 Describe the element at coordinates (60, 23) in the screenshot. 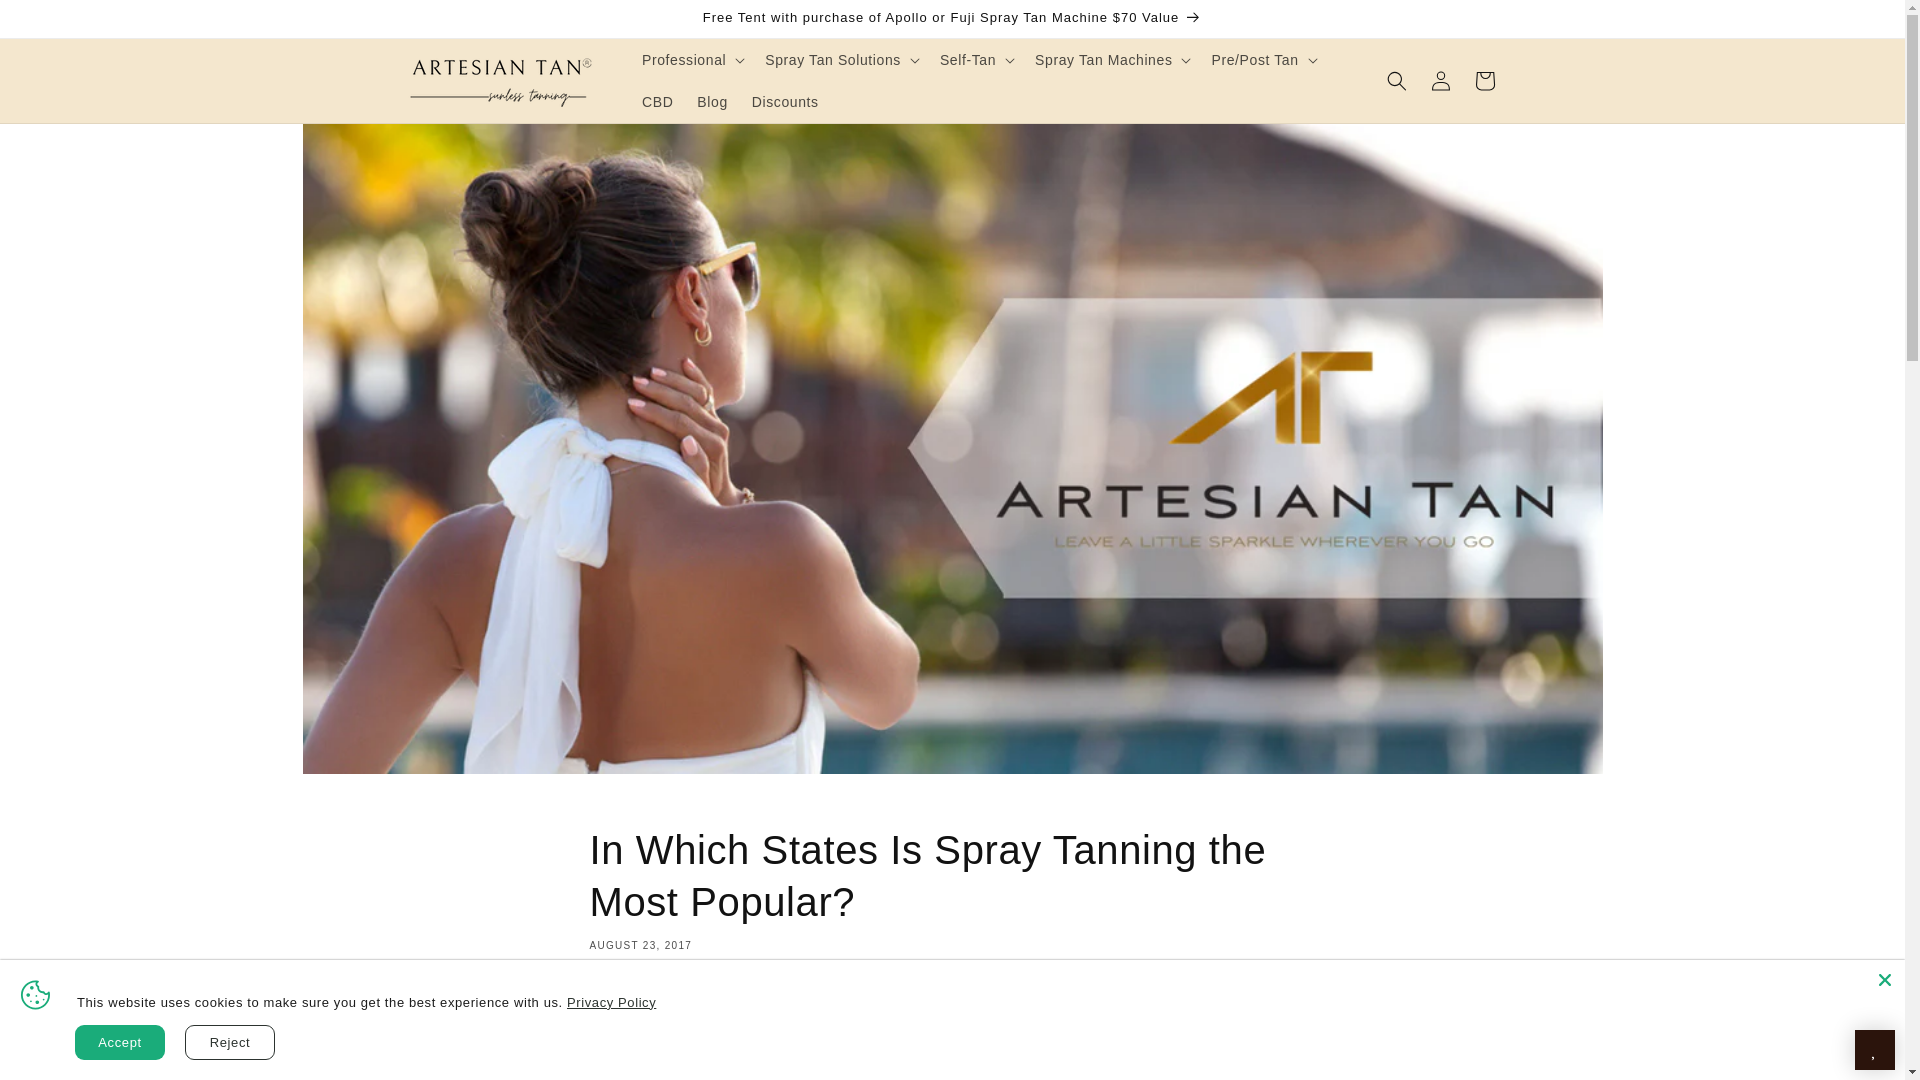

I see `Skip to content` at that location.